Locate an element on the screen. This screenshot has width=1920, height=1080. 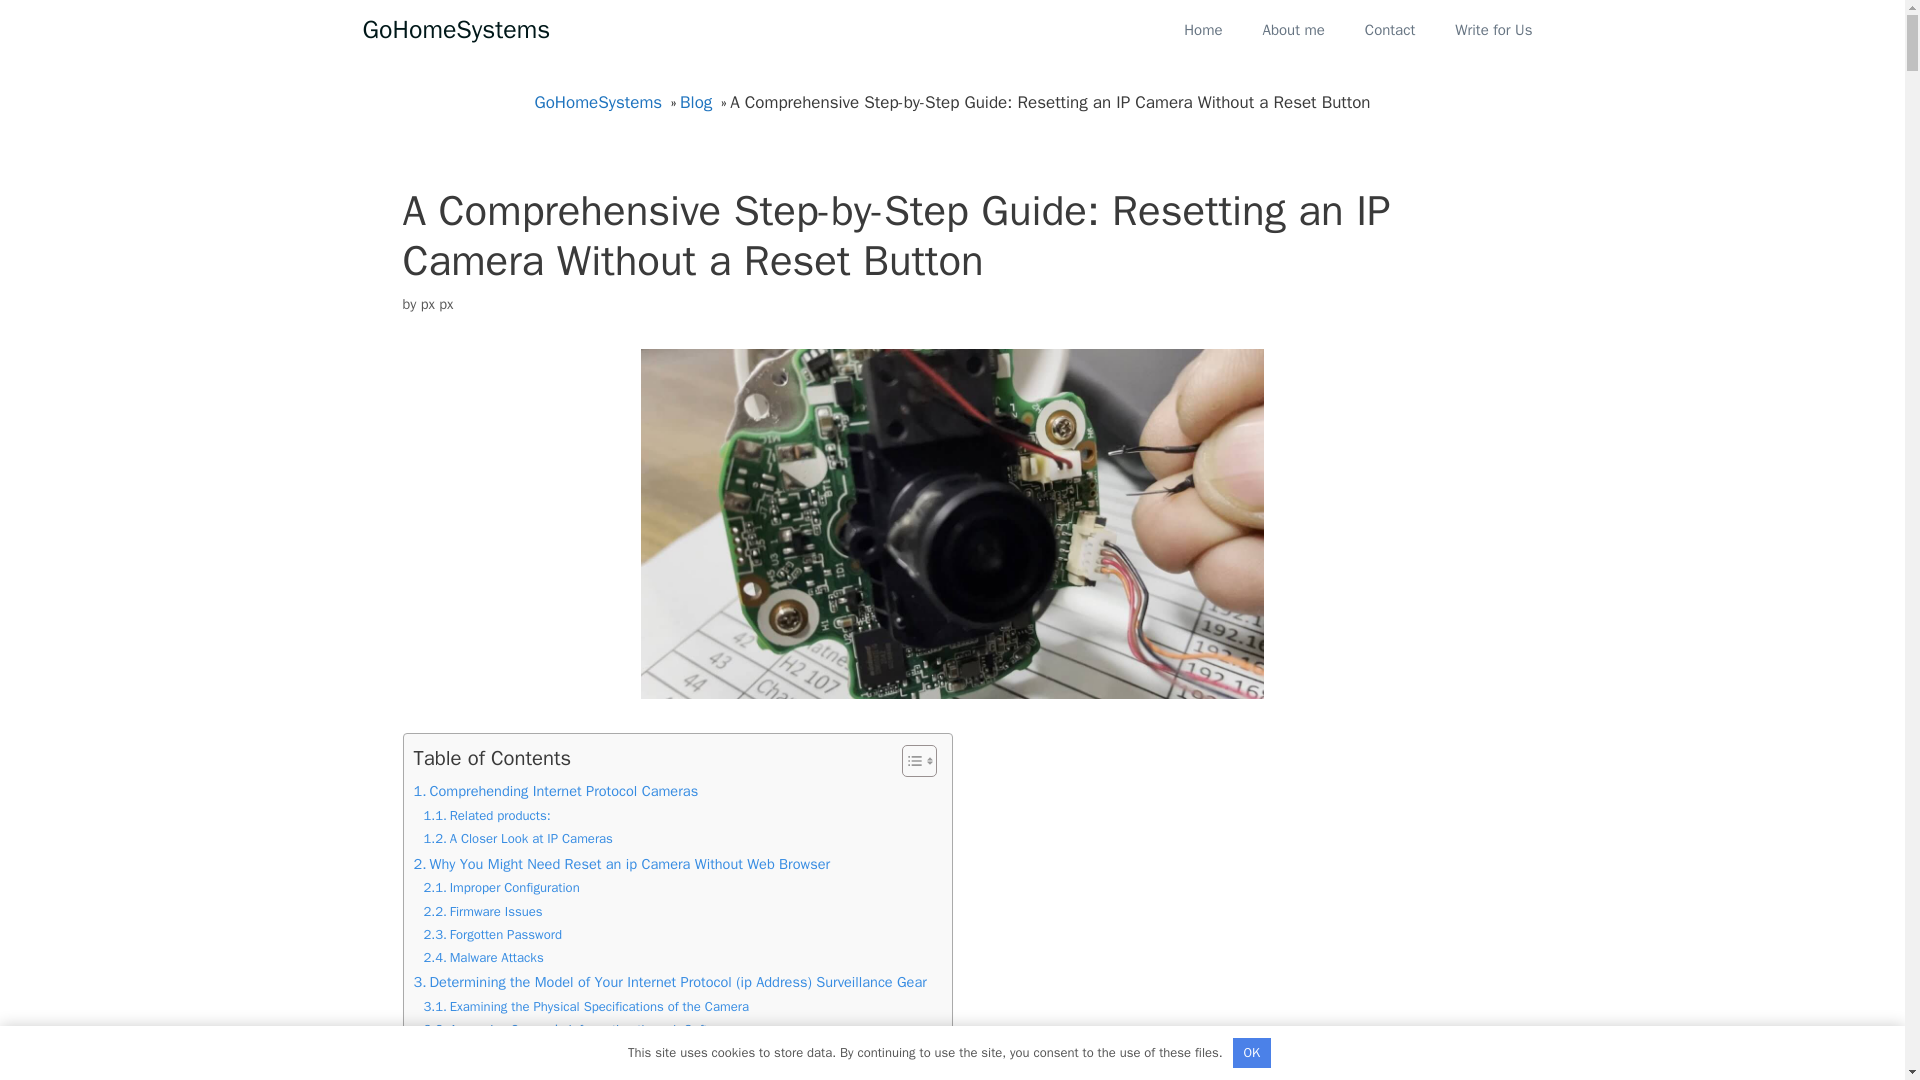
Contacting the Manufacturer or Seller is located at coordinates (544, 1074).